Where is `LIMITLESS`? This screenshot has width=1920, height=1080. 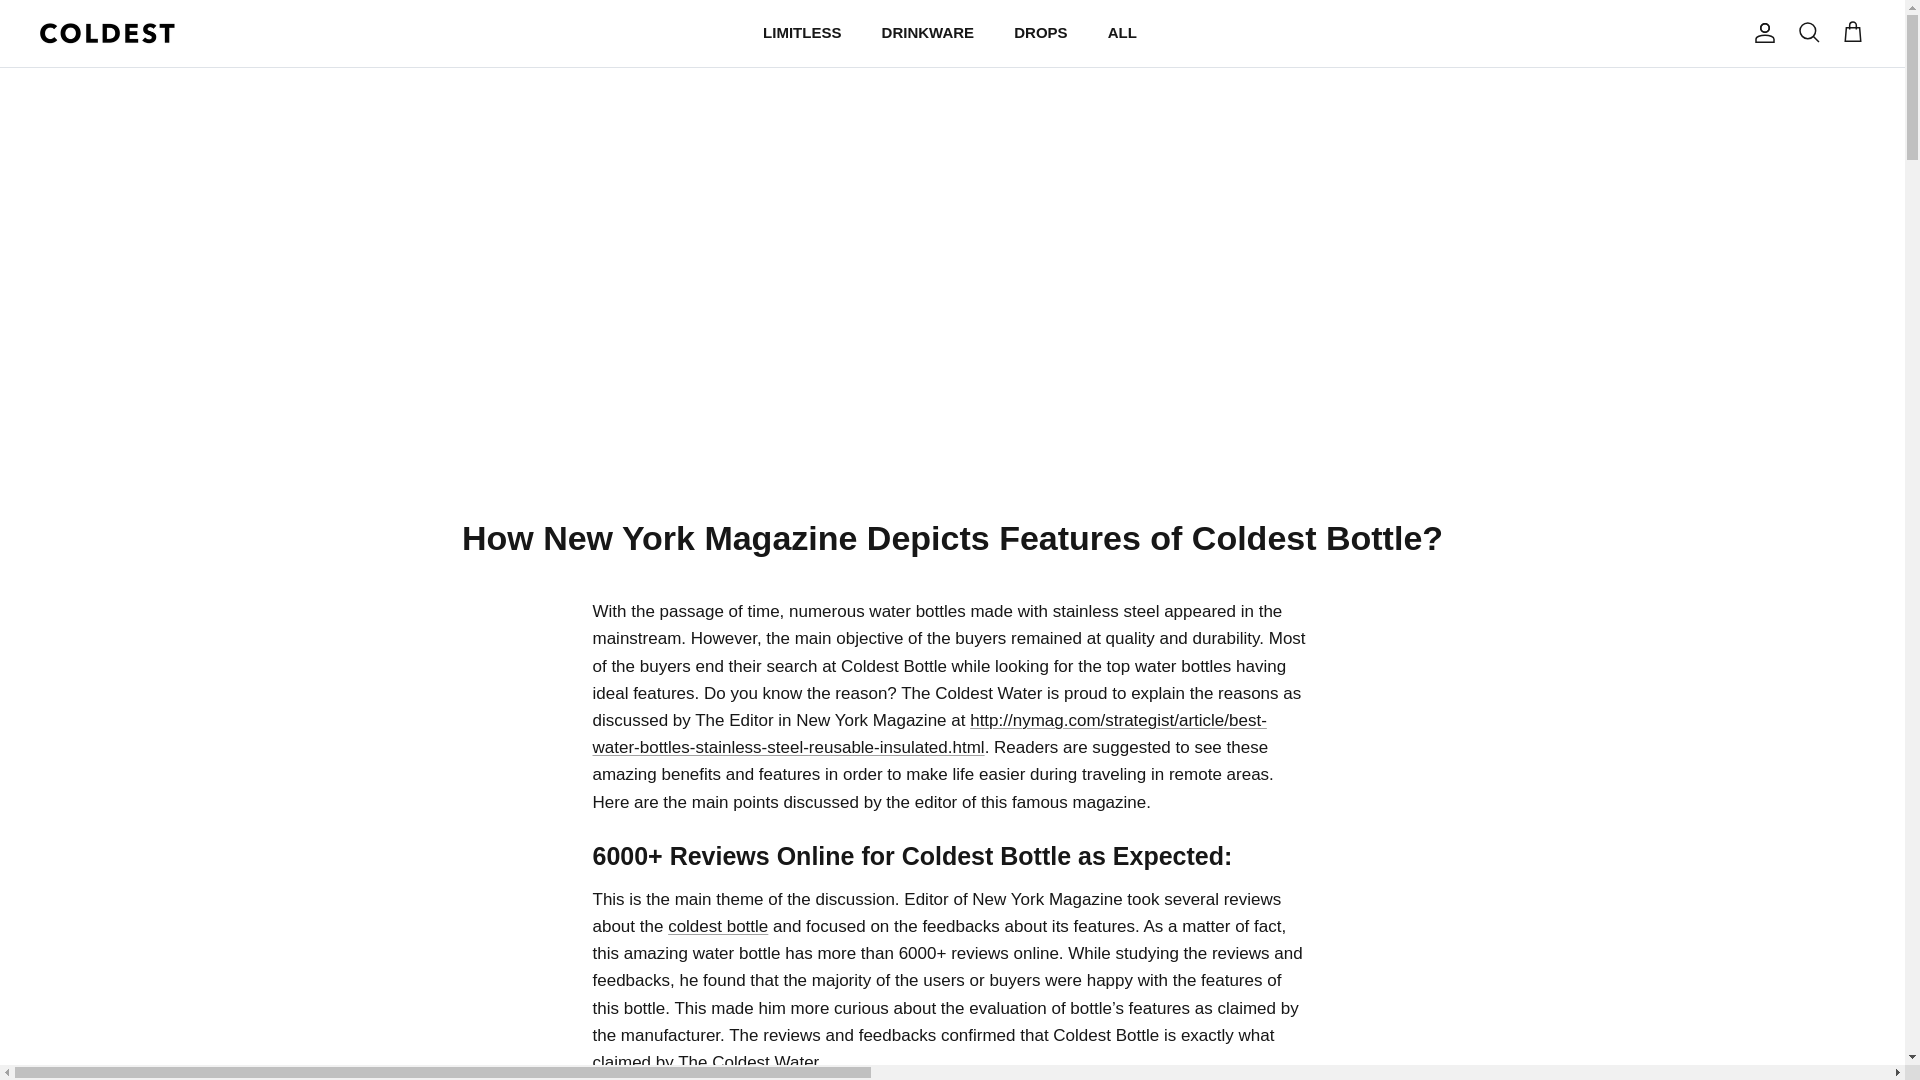
LIMITLESS is located at coordinates (801, 33).